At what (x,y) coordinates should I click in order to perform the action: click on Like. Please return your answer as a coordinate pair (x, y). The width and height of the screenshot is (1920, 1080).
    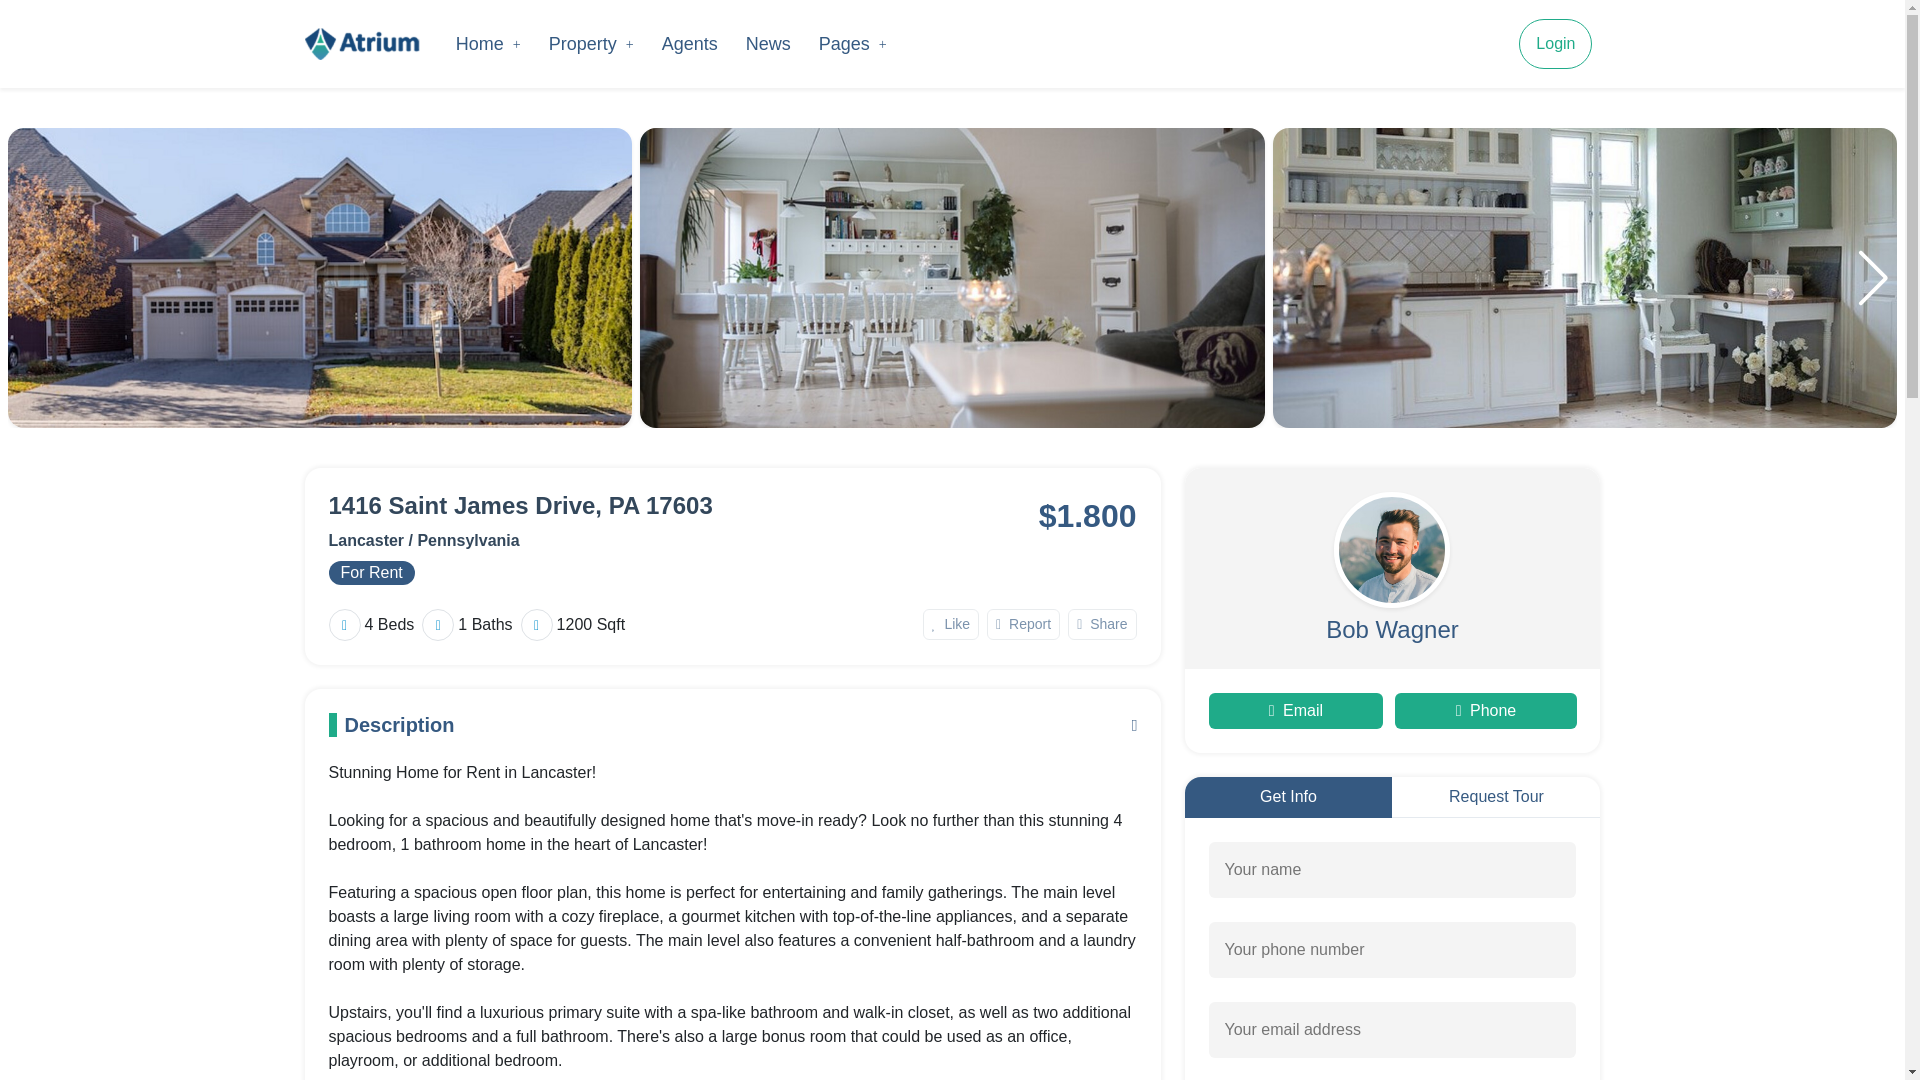
    Looking at the image, I should click on (951, 624).